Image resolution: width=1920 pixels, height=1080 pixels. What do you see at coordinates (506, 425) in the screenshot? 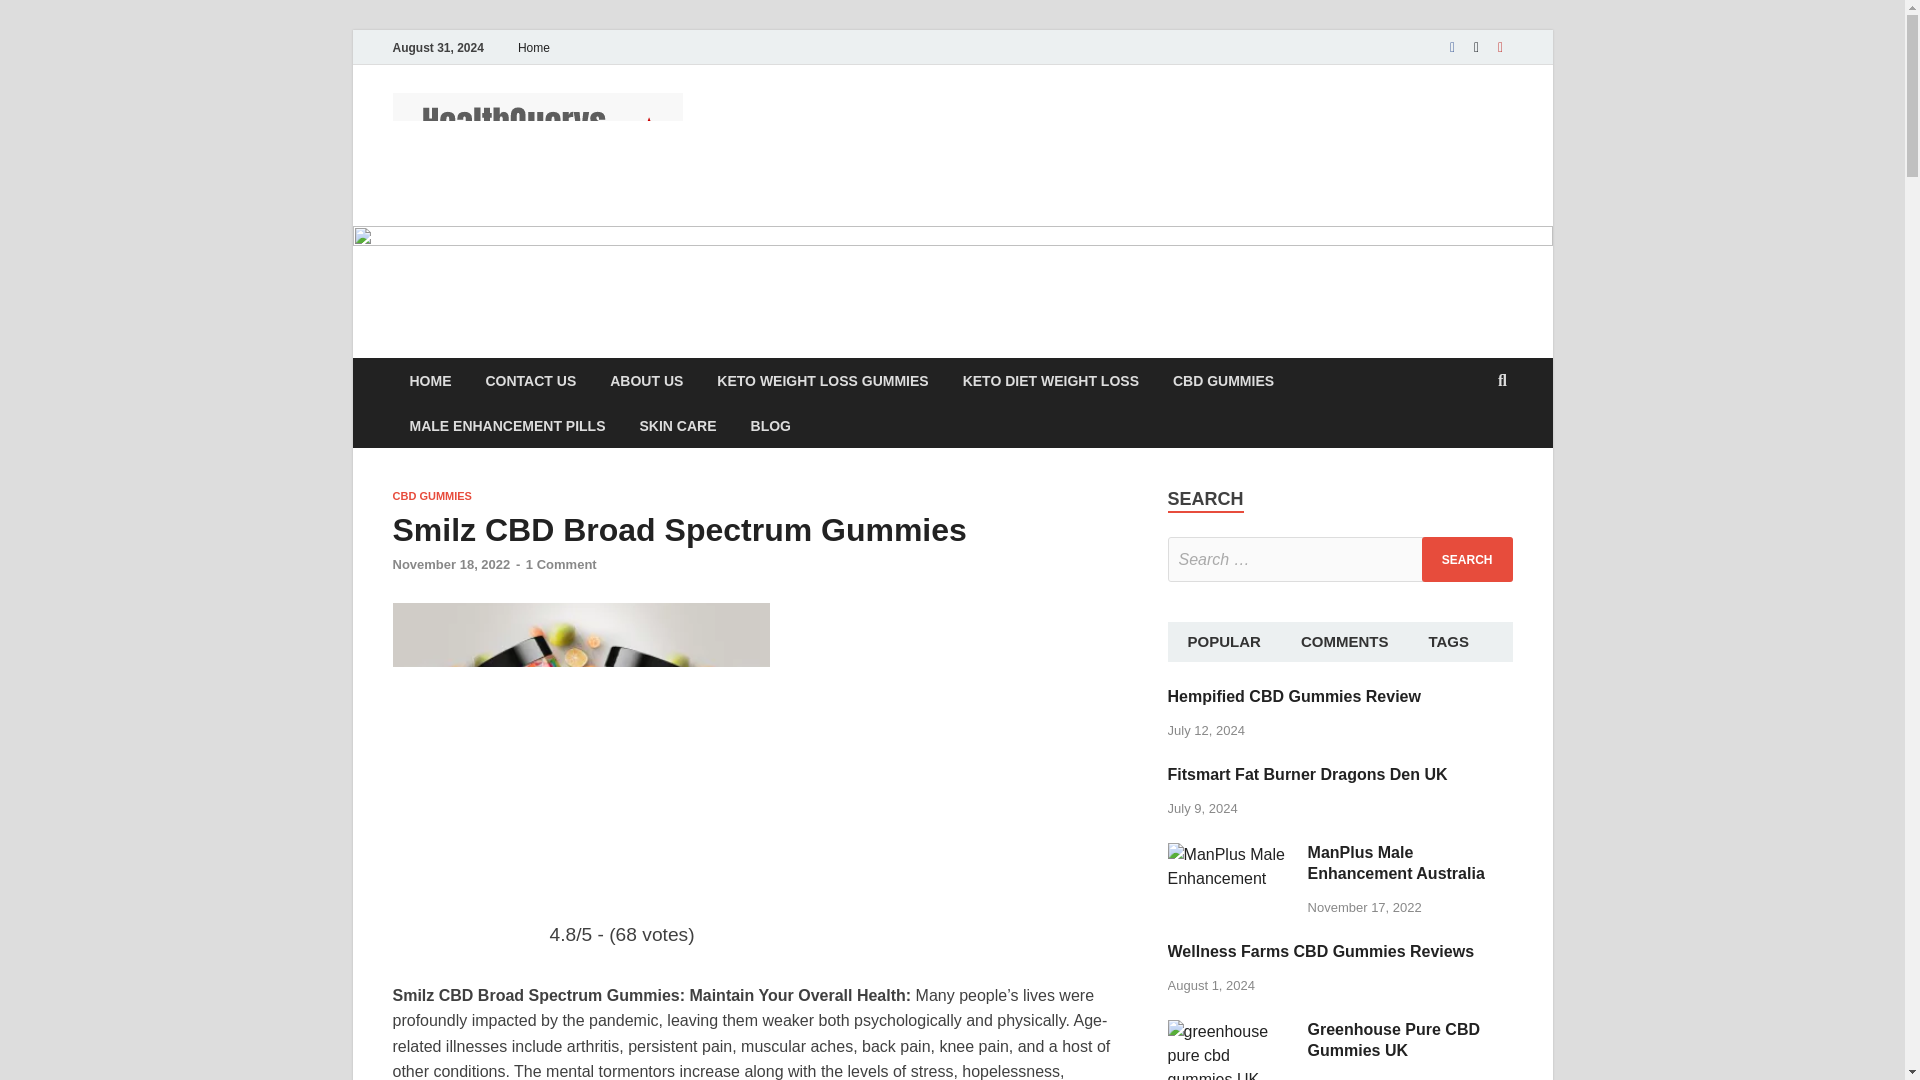
I see `MALE ENHANCEMENT PILLS` at bounding box center [506, 425].